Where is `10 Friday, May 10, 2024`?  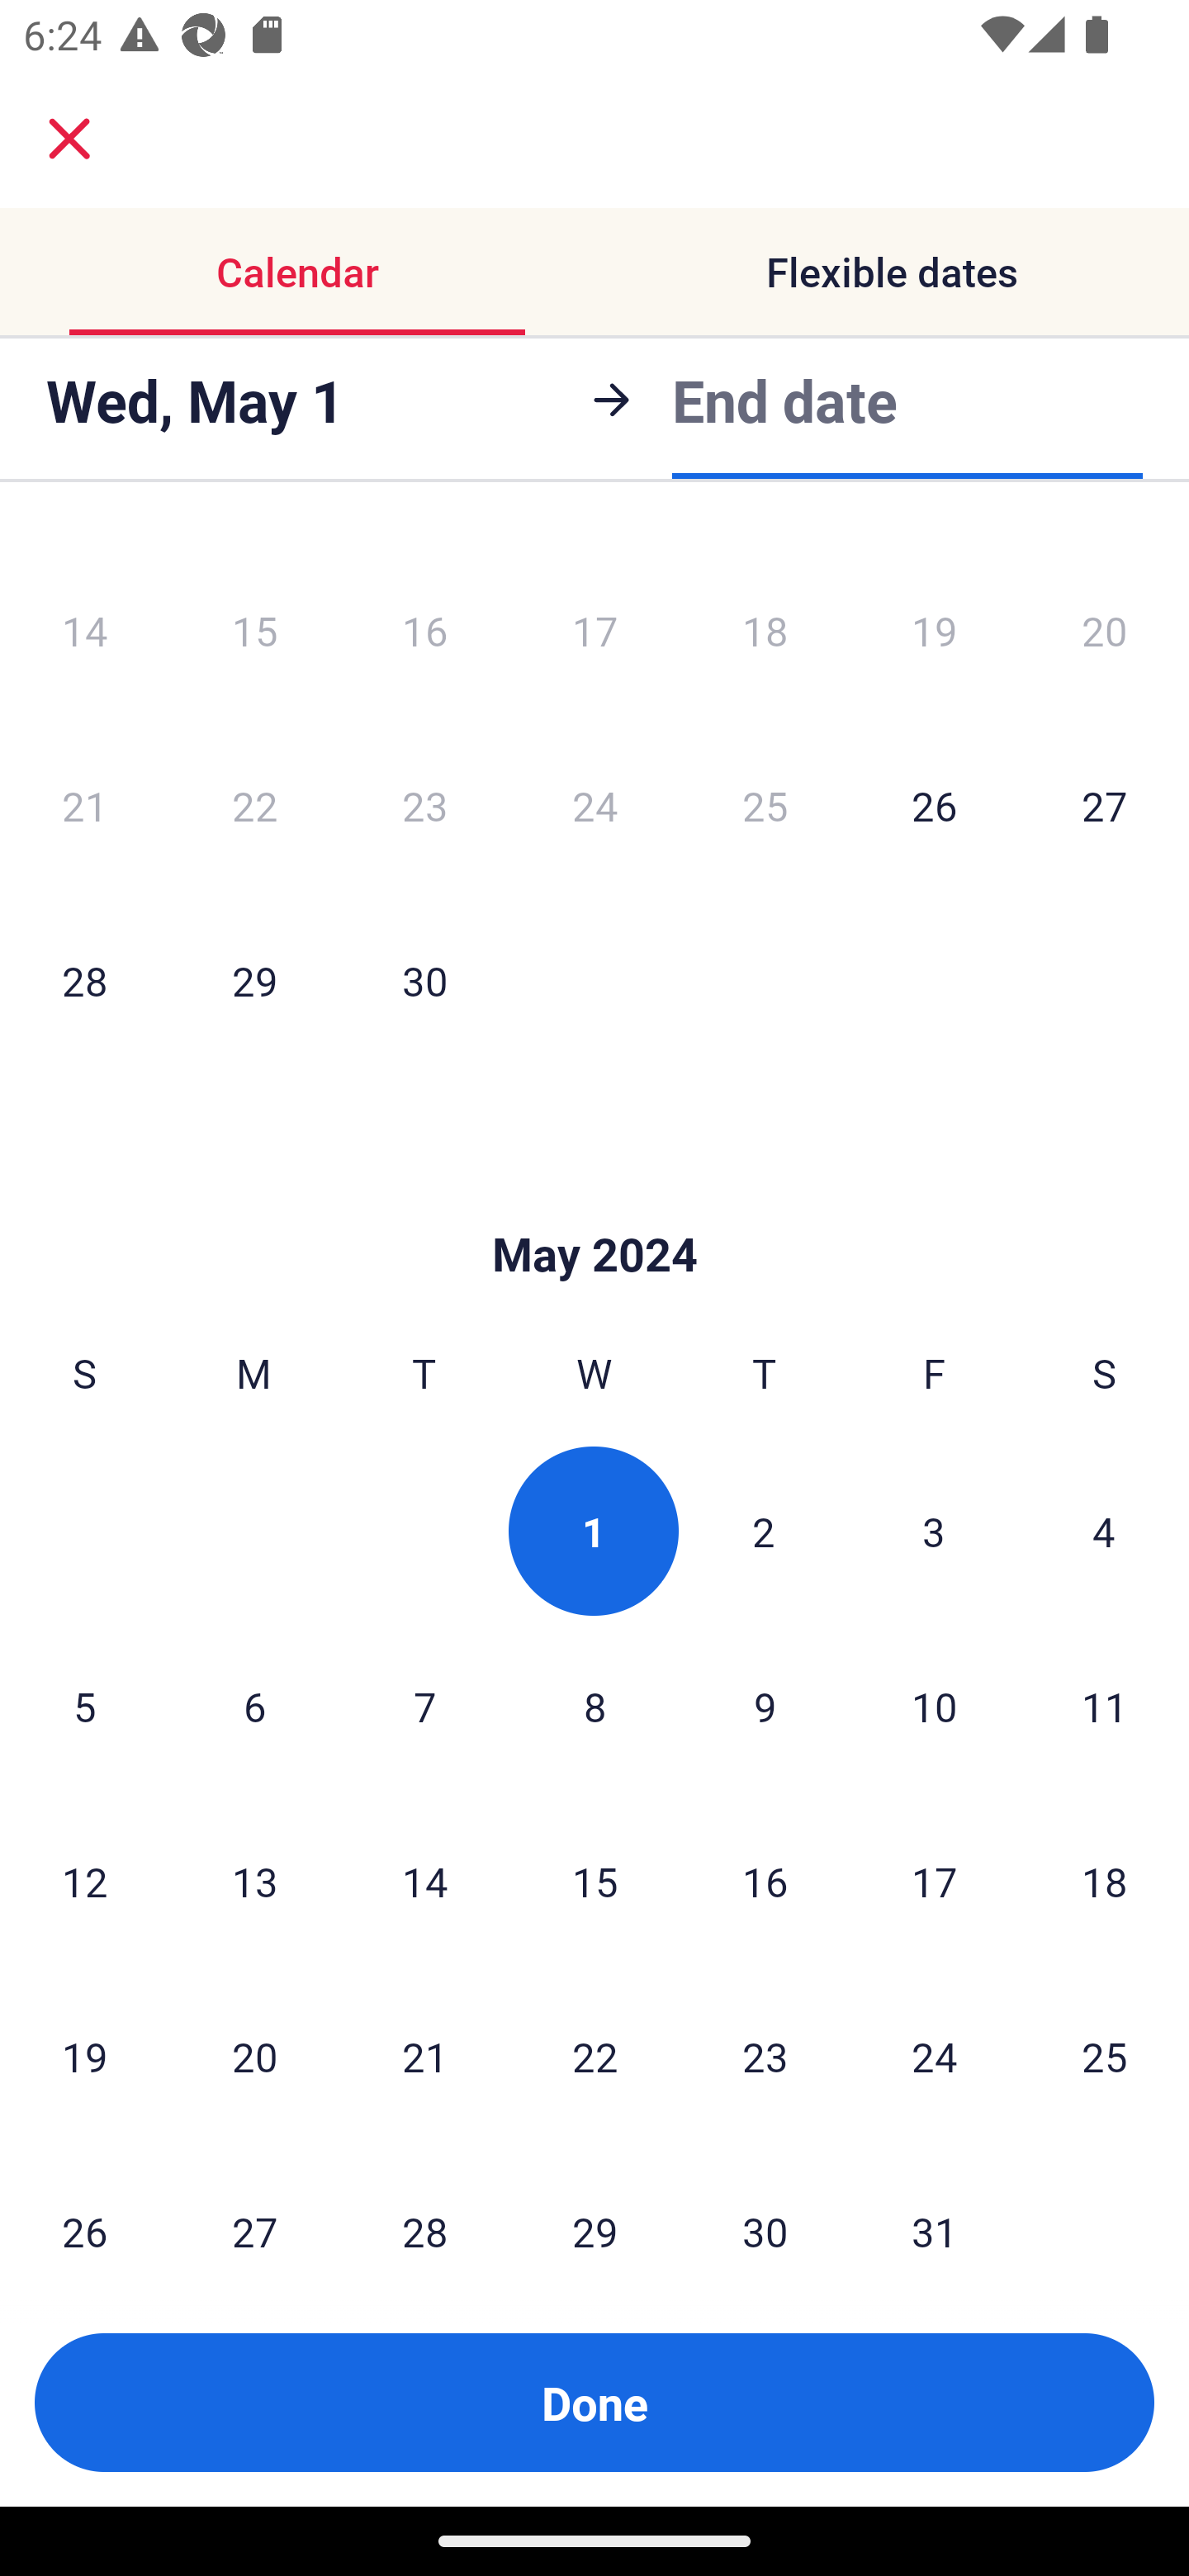
10 Friday, May 10, 2024 is located at coordinates (935, 1705).